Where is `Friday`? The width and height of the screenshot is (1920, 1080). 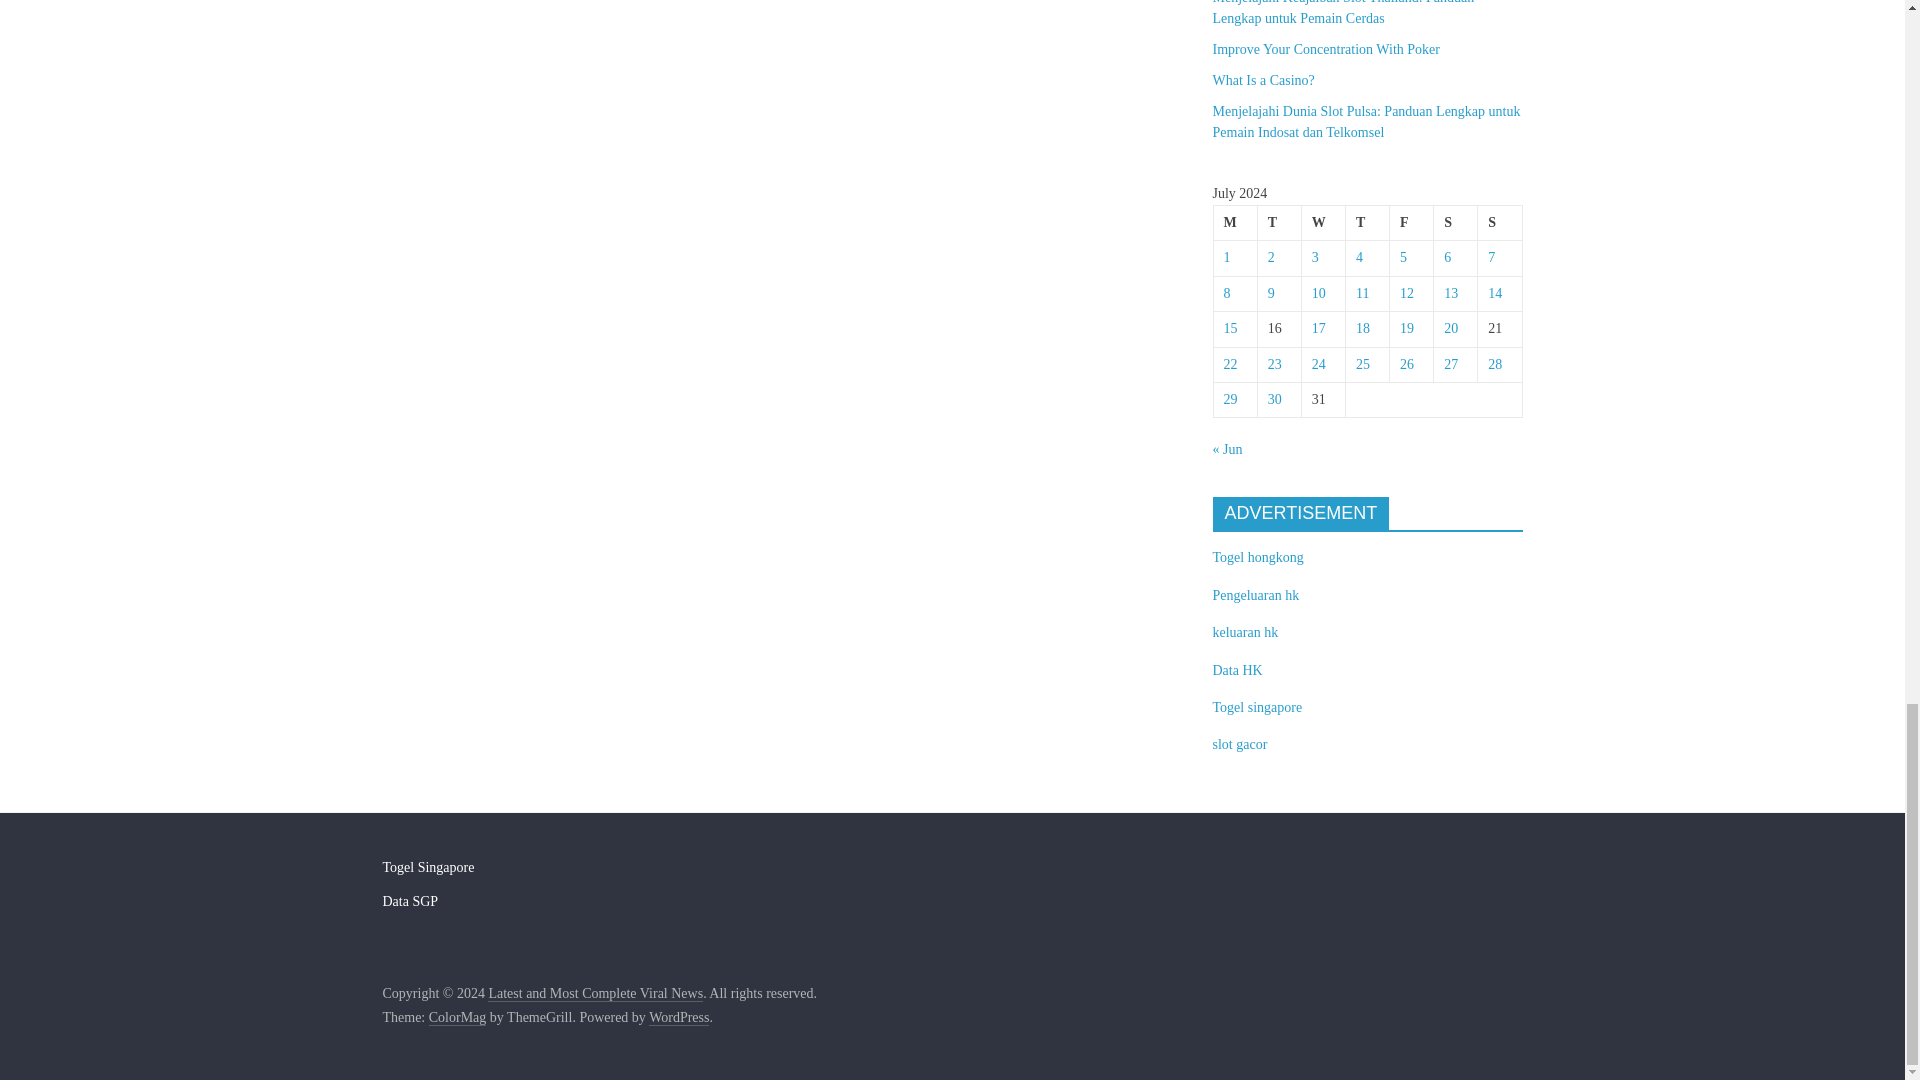 Friday is located at coordinates (1412, 223).